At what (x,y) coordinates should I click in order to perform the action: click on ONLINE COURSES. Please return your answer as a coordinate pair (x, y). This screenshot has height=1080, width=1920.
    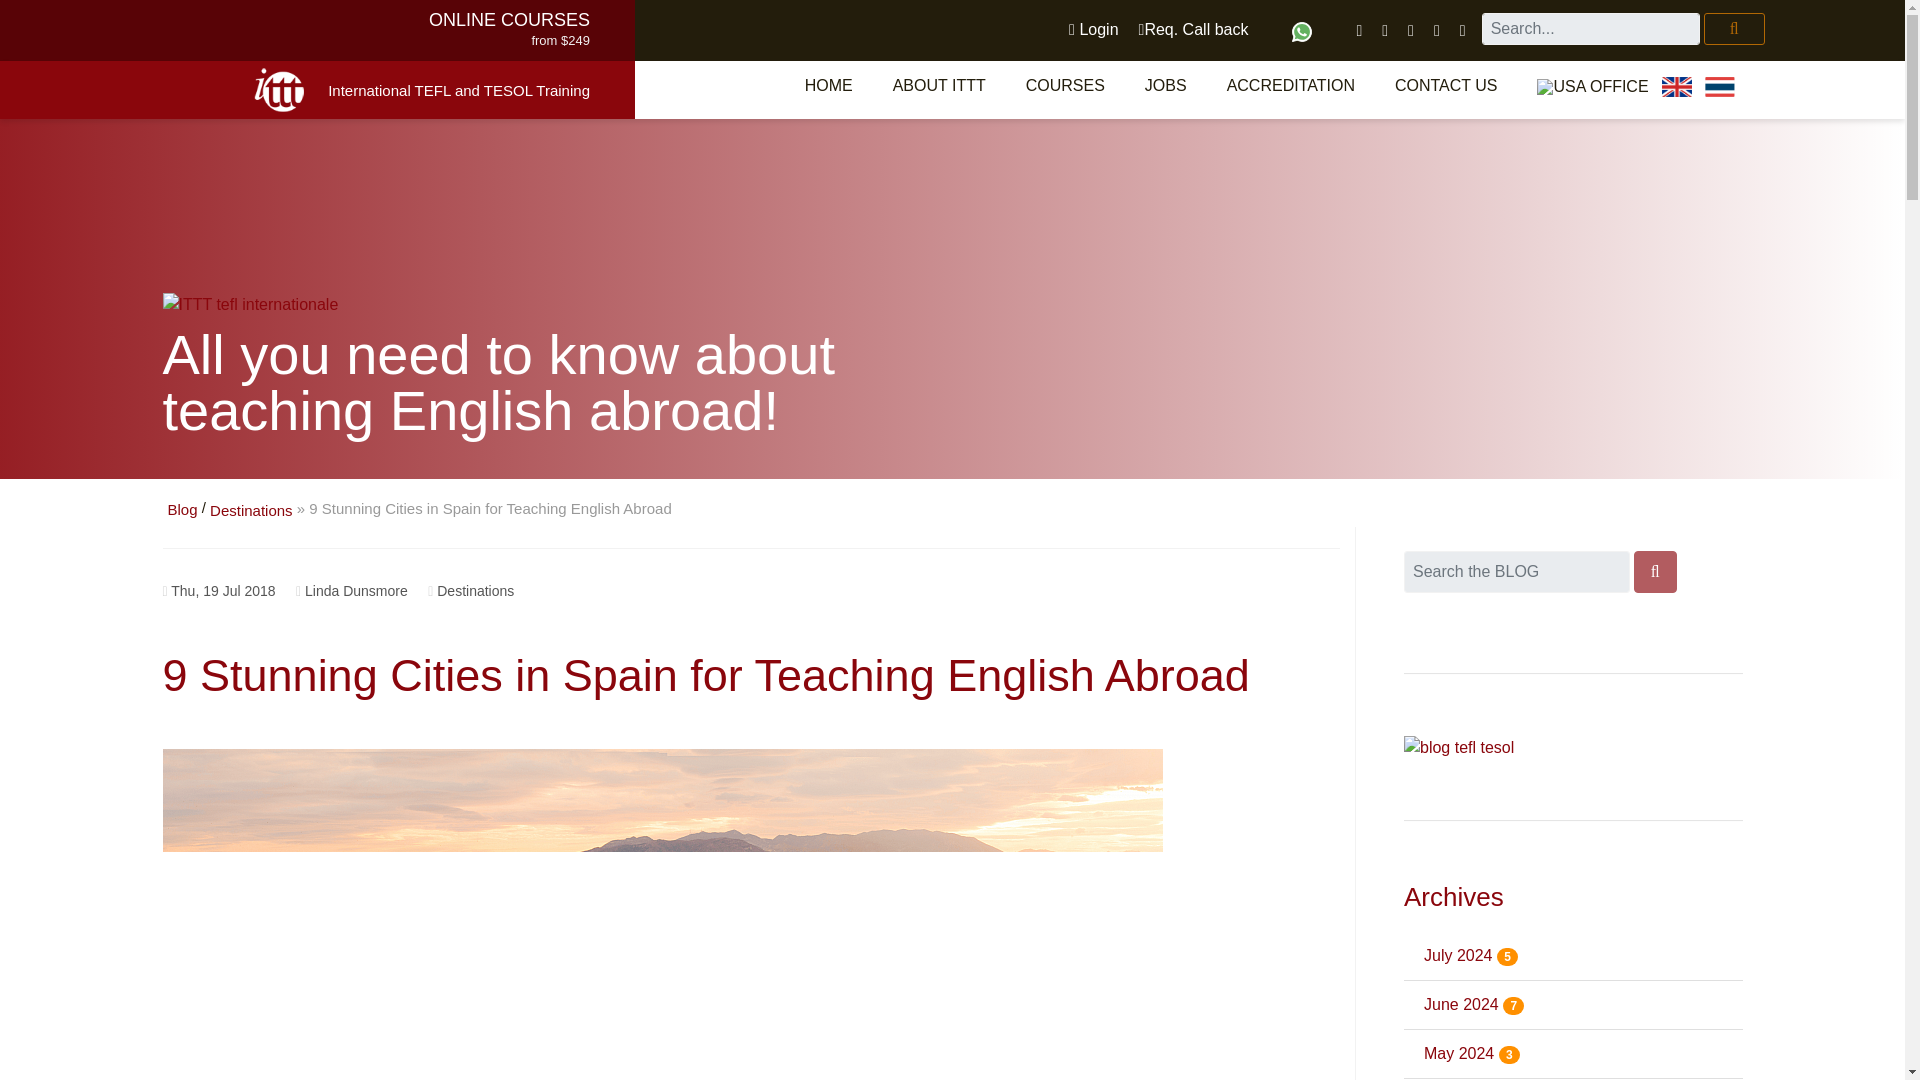
    Looking at the image, I should click on (508, 20).